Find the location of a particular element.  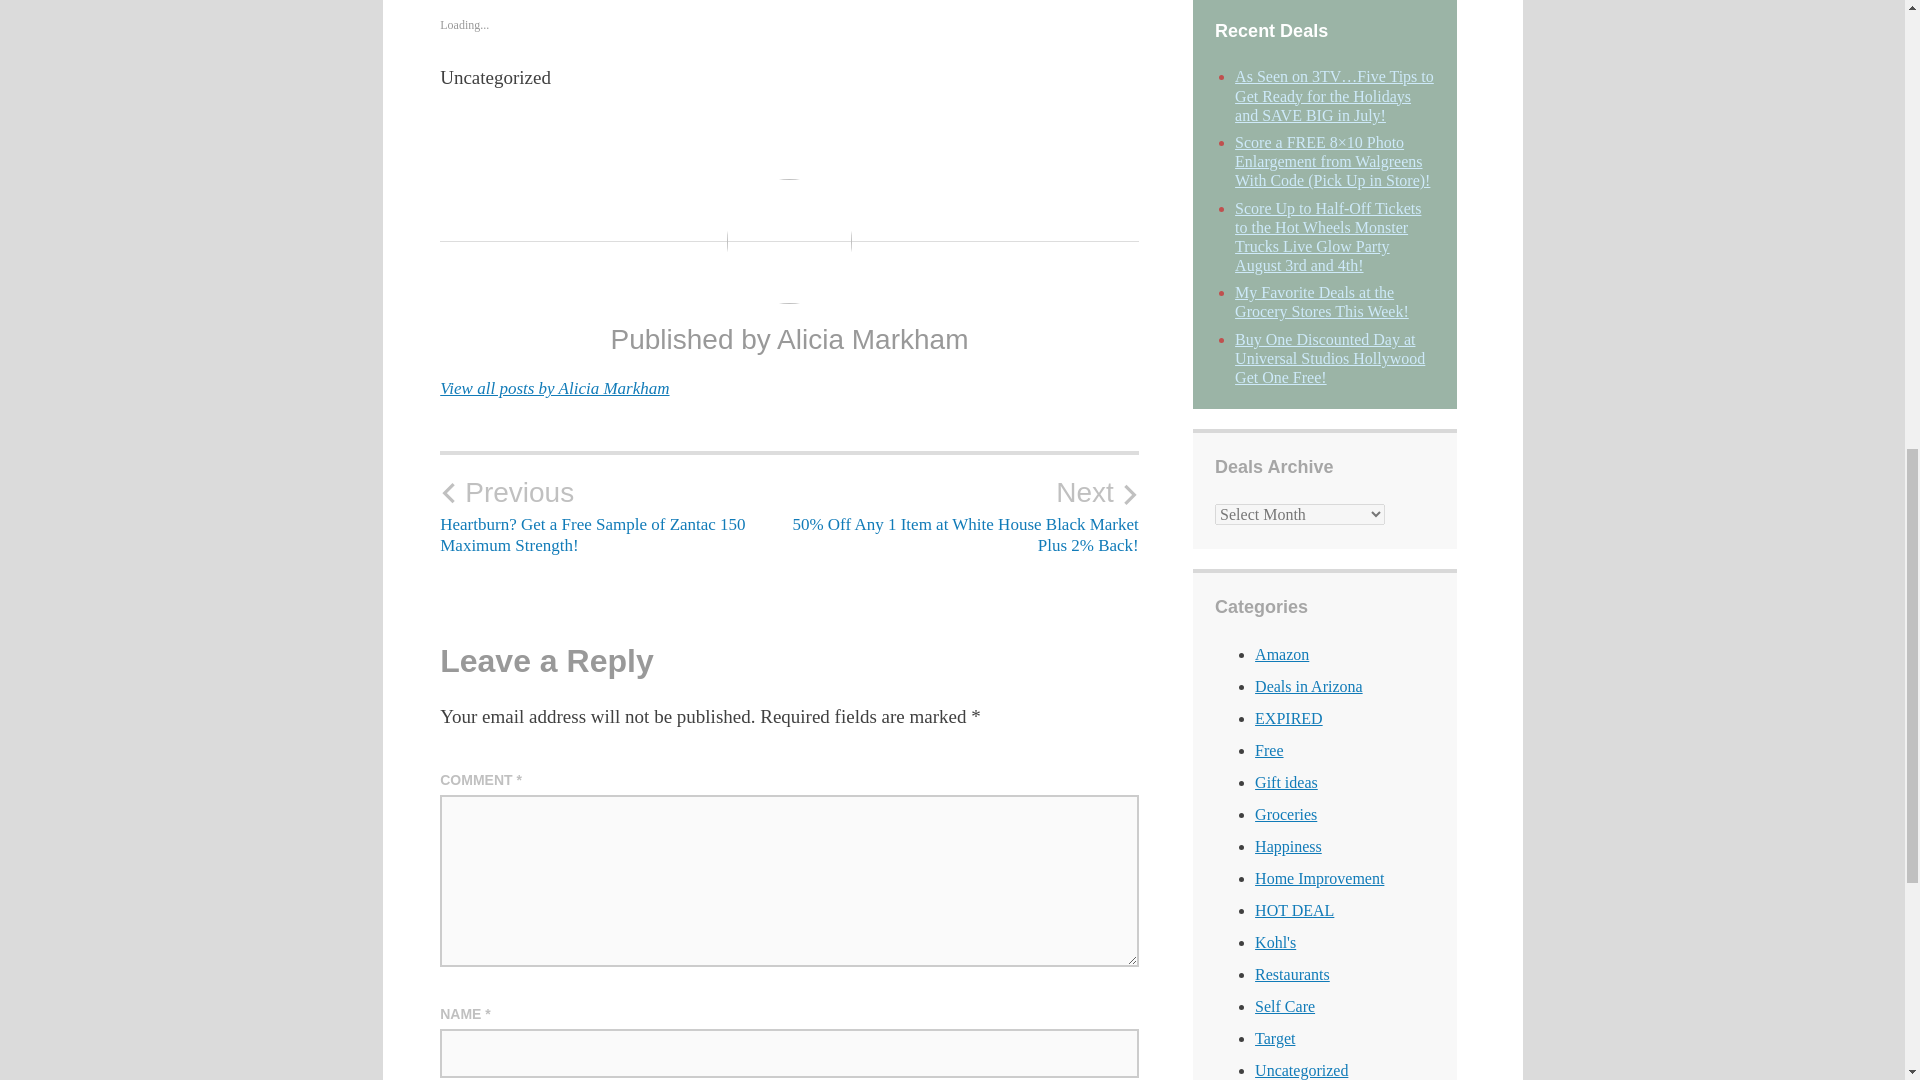

Happiness is located at coordinates (1288, 846).